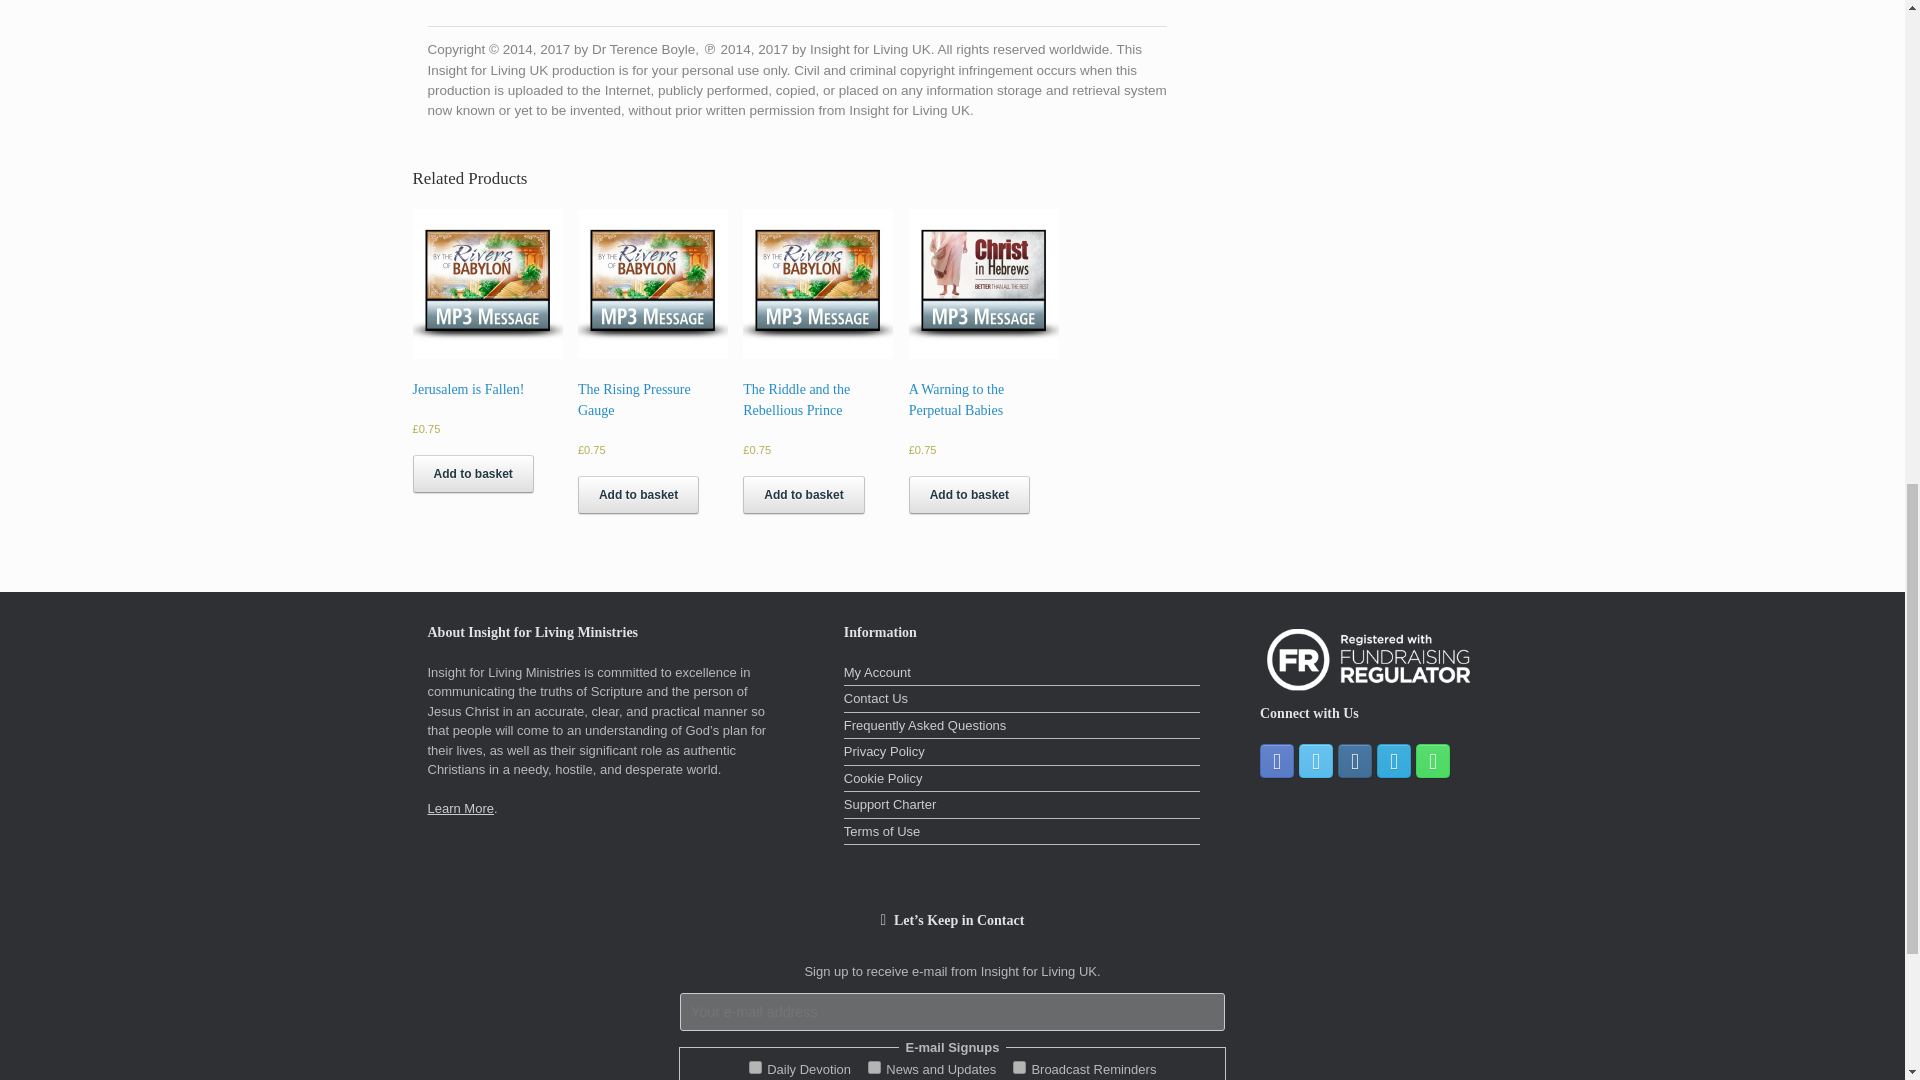 The height and width of the screenshot is (1080, 1920). I want to click on 1381f3c142, so click(755, 1066).